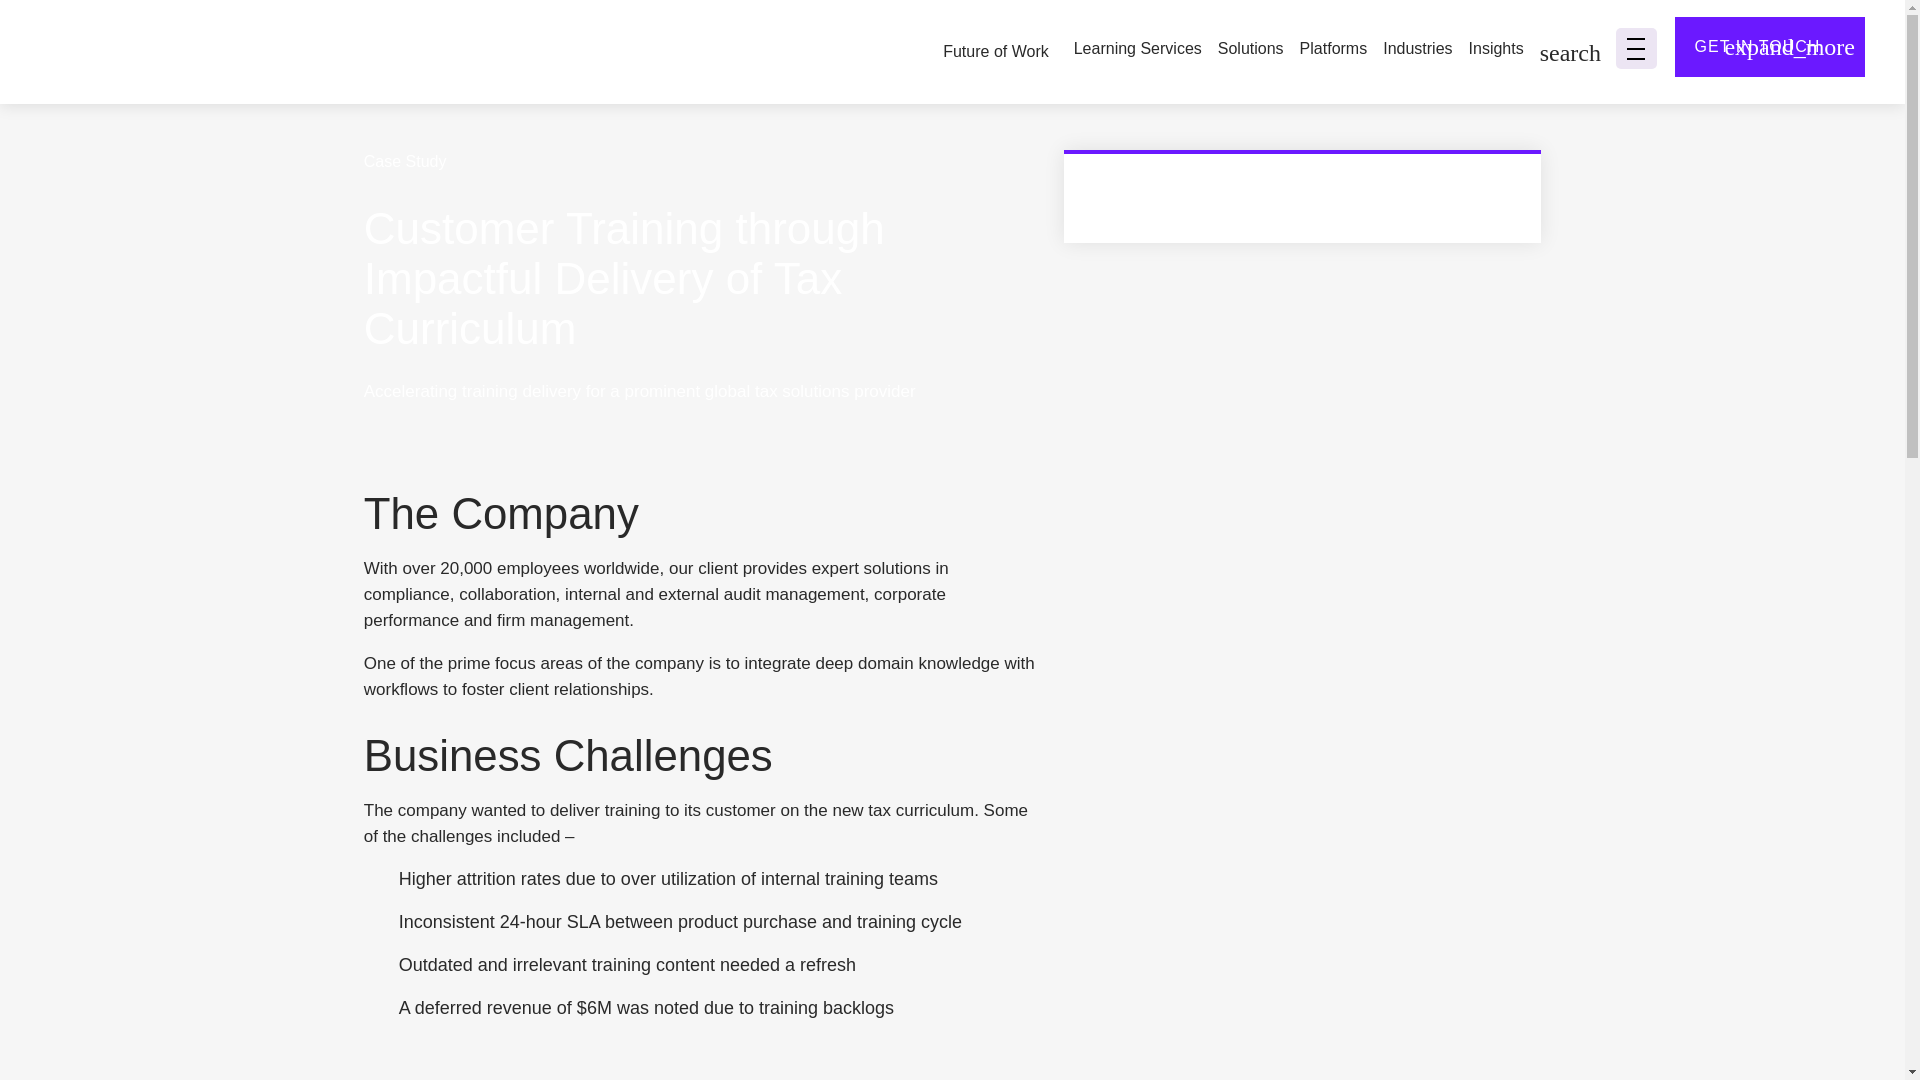 Image resolution: width=1920 pixels, height=1080 pixels. What do you see at coordinates (995, 52) in the screenshot?
I see `Future of Work` at bounding box center [995, 52].